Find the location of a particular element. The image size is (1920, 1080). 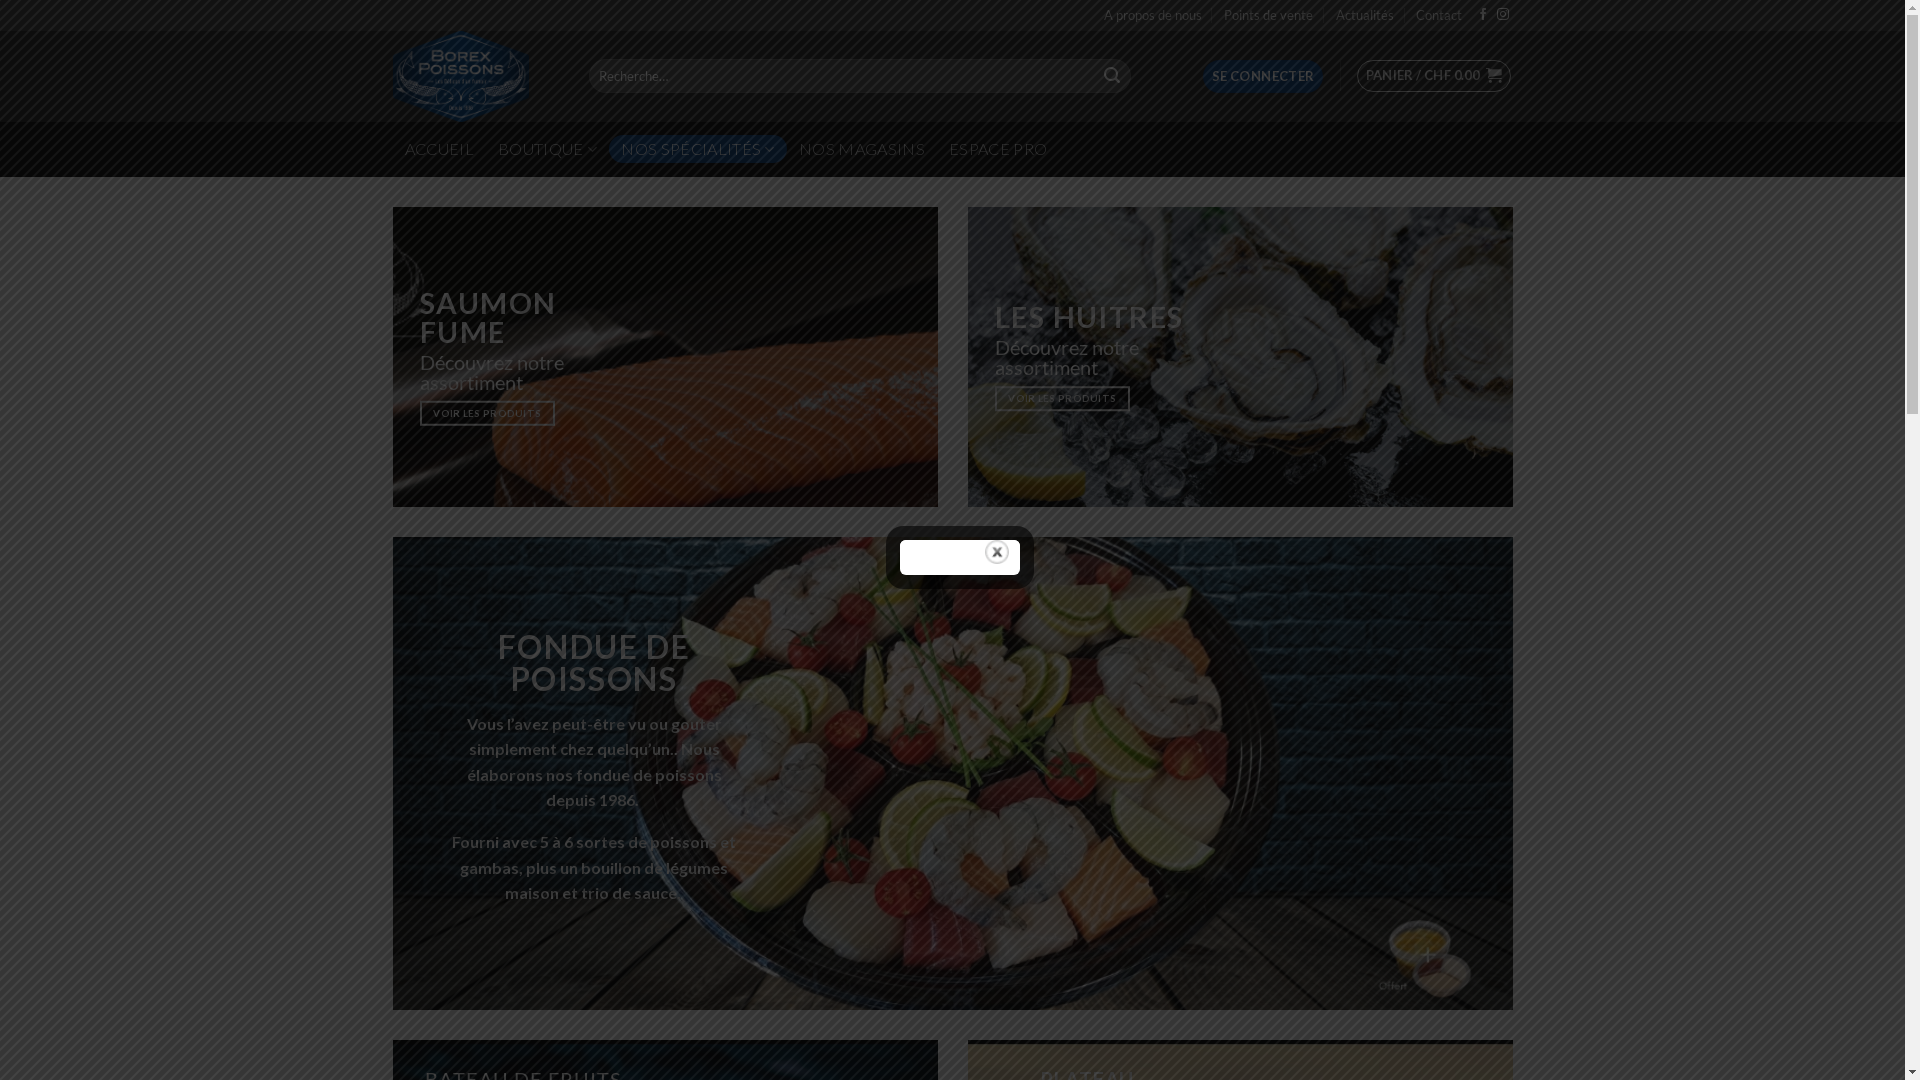

PANIER / CHF 0.00 is located at coordinates (1434, 76).